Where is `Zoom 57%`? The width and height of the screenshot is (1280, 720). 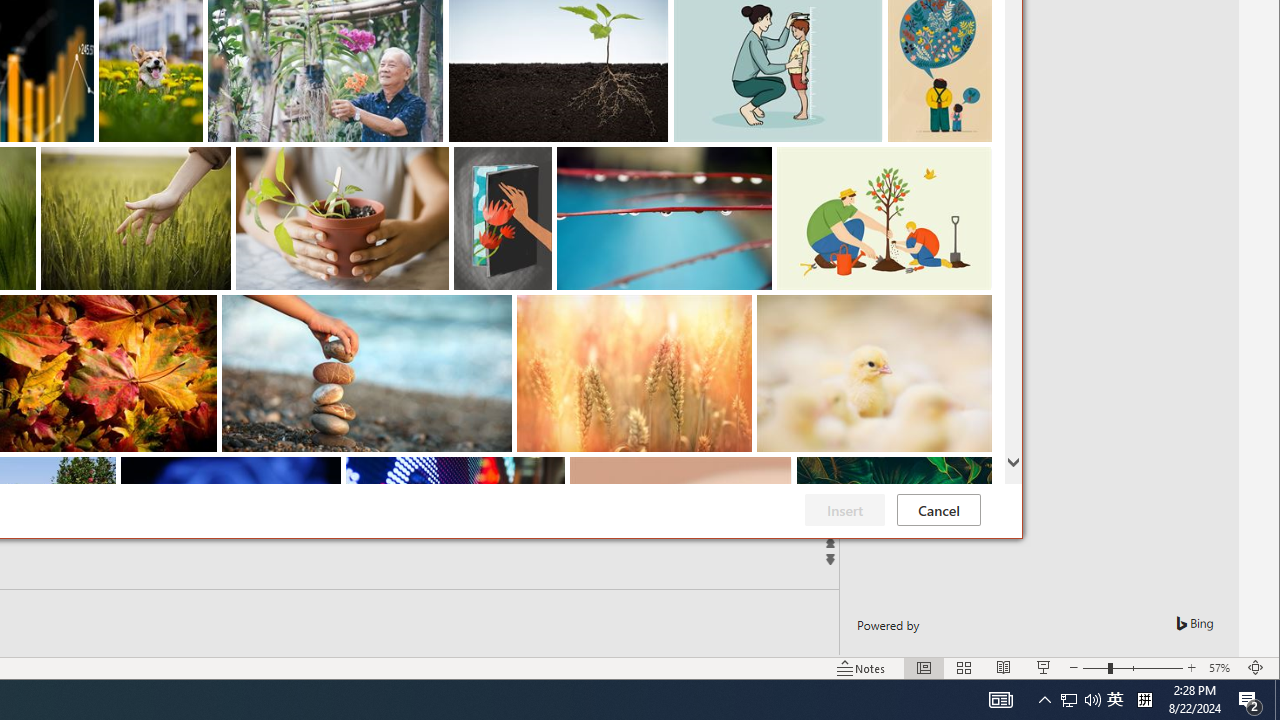
Zoom 57% is located at coordinates (1115, 700).